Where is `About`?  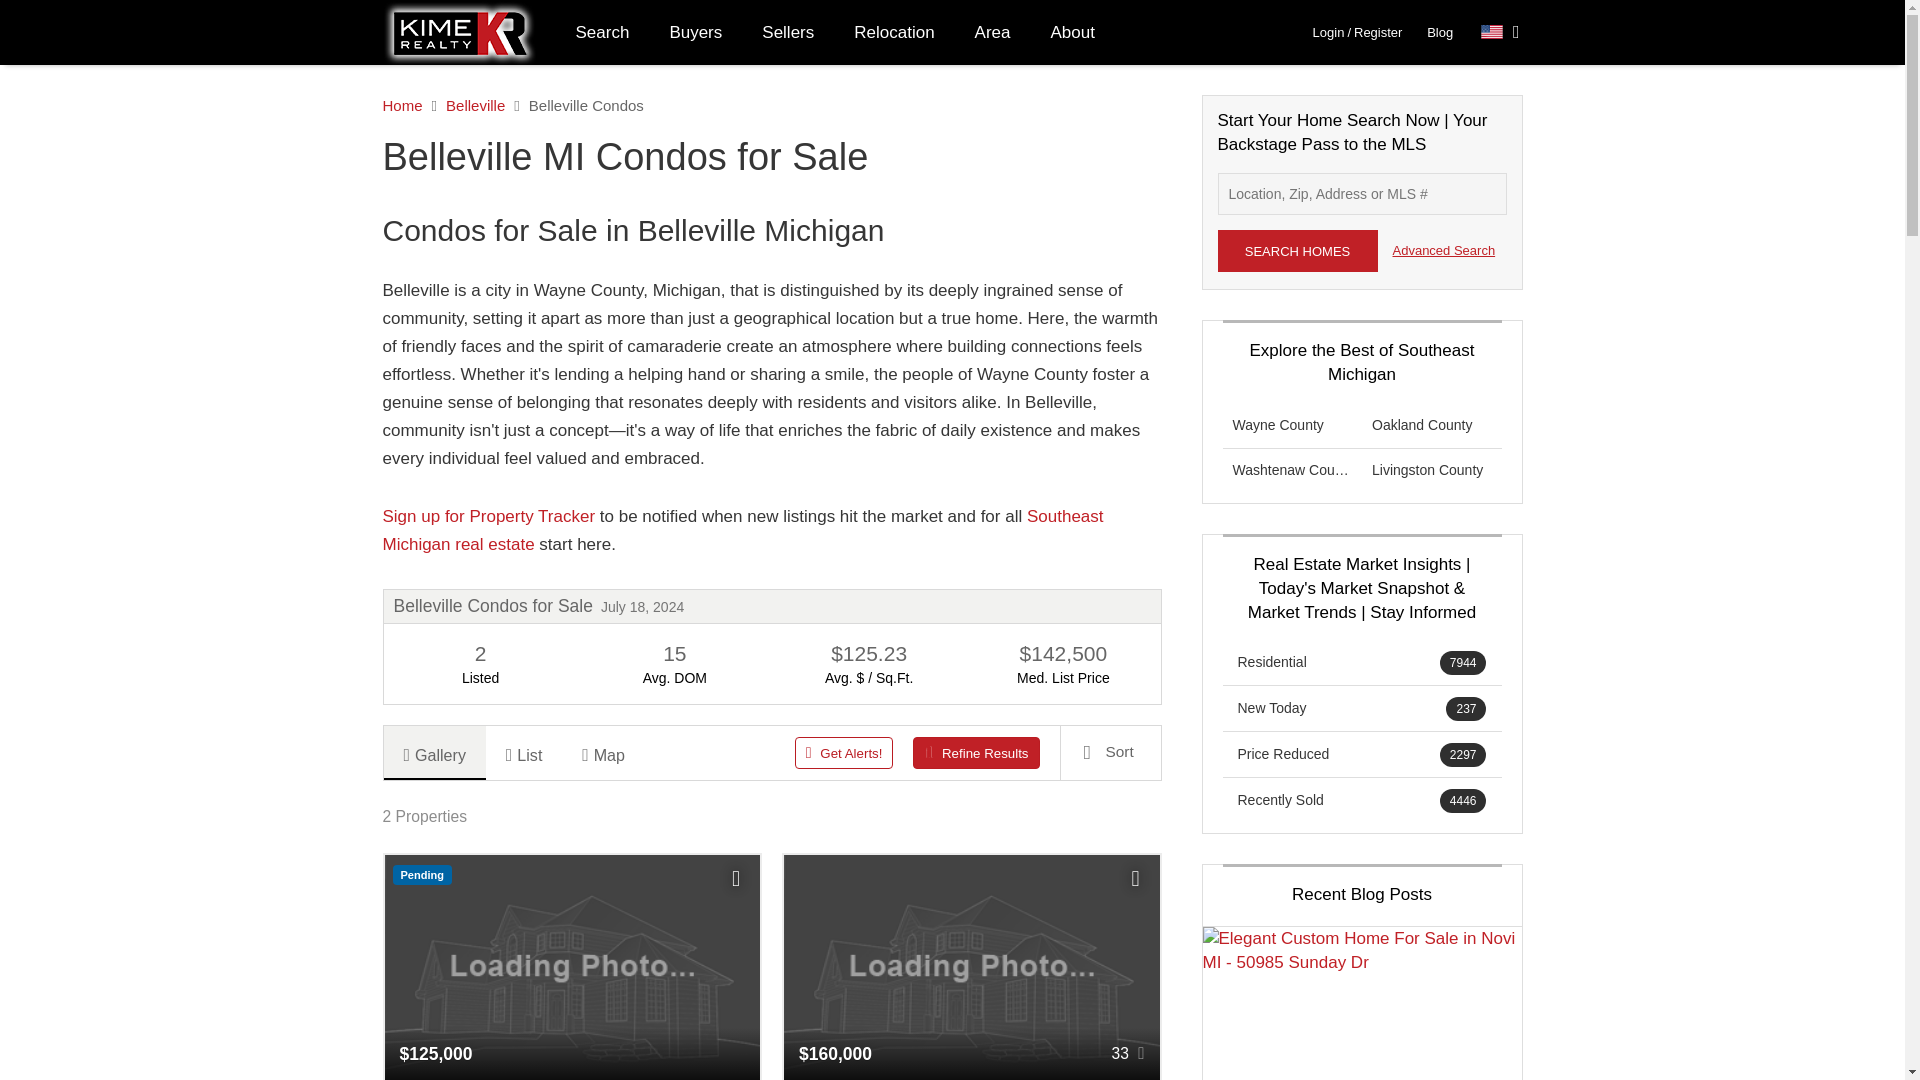 About is located at coordinates (1073, 32).